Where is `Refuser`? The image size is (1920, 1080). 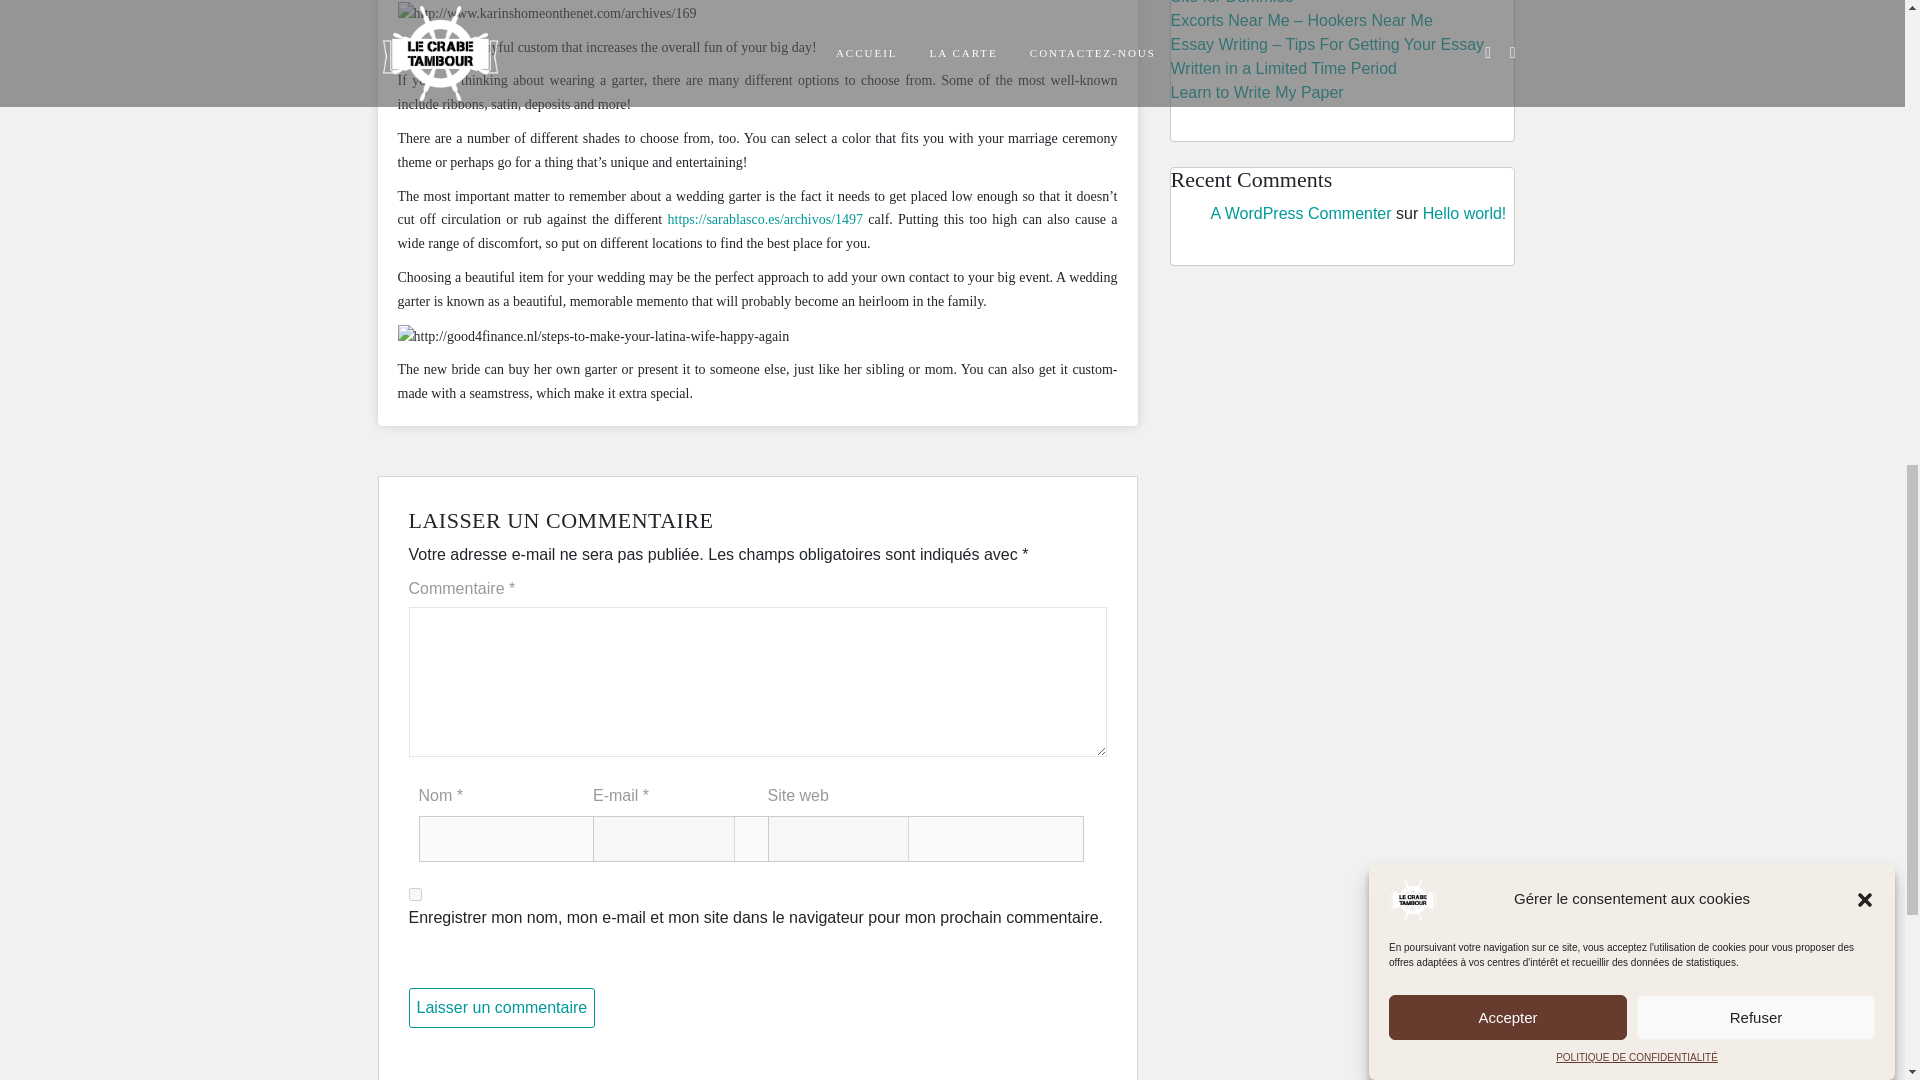
Refuser is located at coordinates (1756, 122).